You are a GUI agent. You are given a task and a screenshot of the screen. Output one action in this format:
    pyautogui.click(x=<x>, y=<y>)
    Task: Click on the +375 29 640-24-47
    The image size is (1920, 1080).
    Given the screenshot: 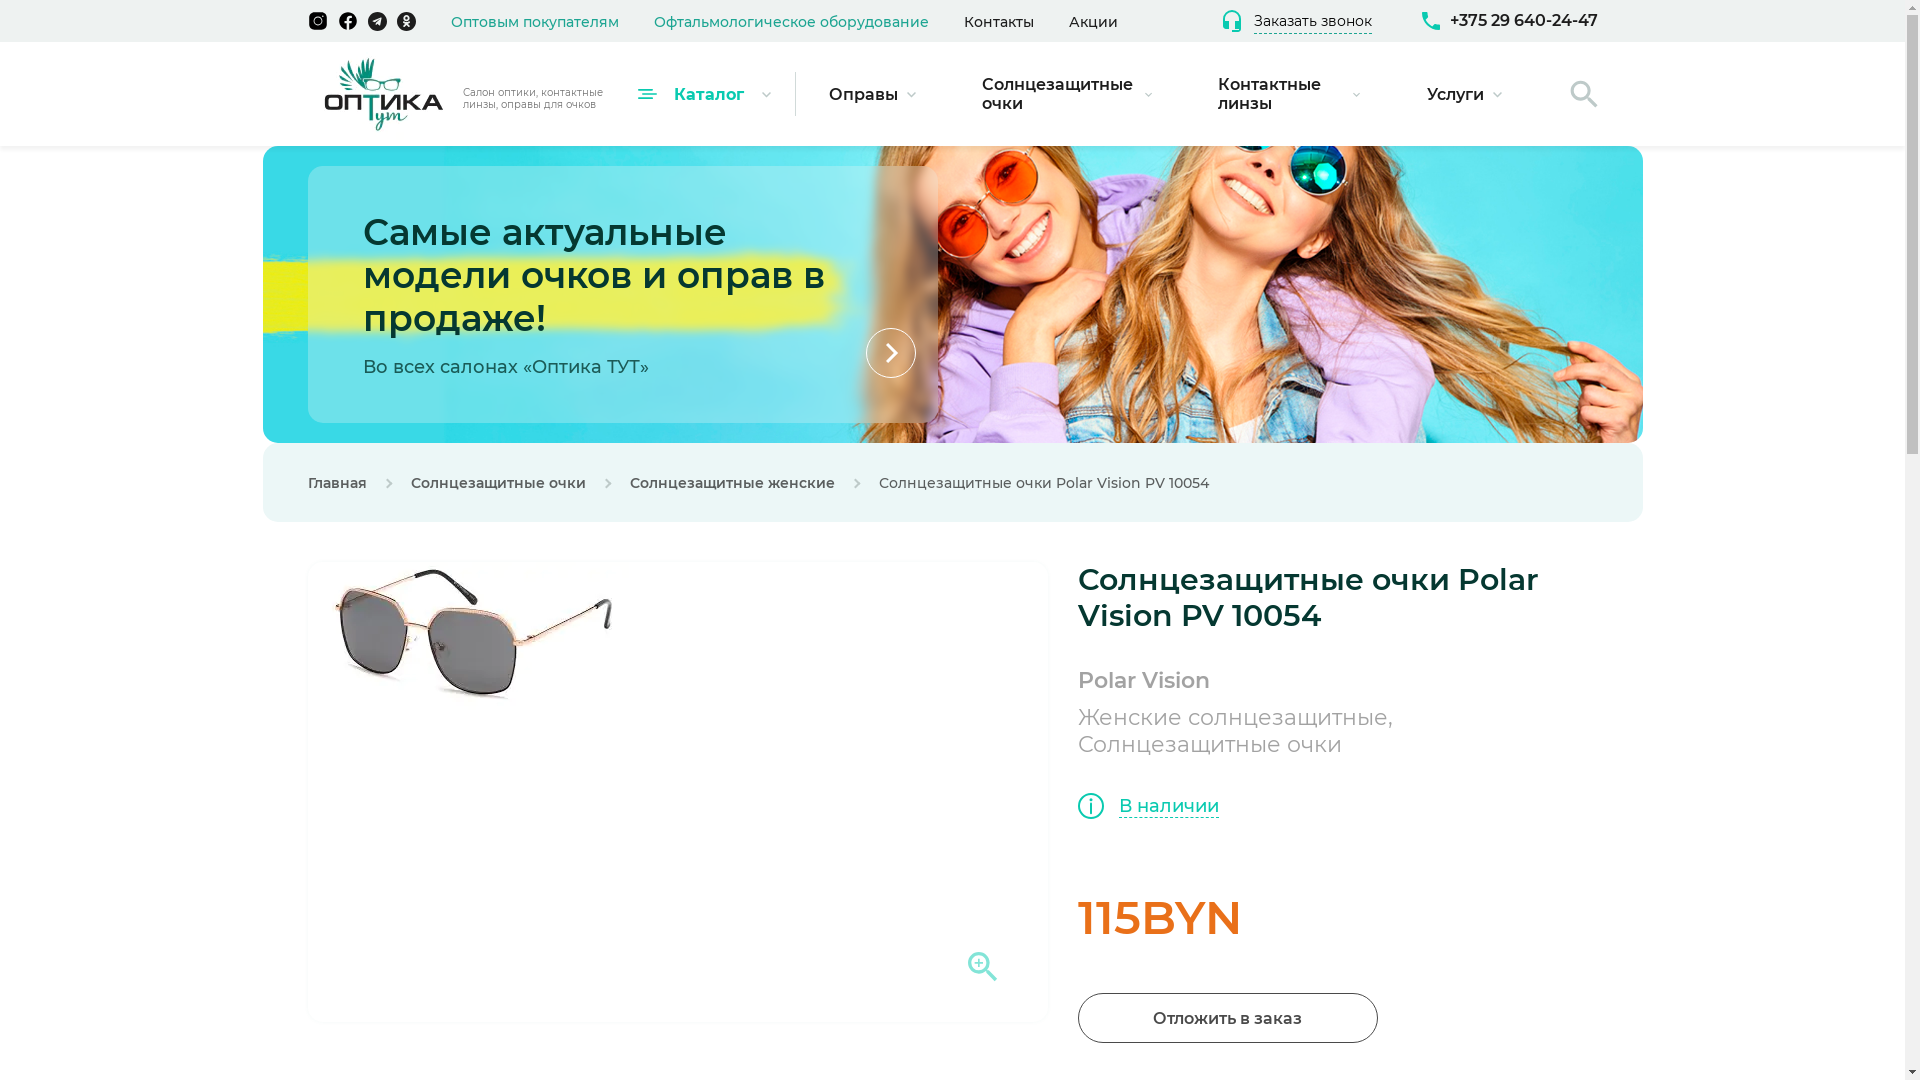 What is the action you would take?
    pyautogui.click(x=1510, y=21)
    